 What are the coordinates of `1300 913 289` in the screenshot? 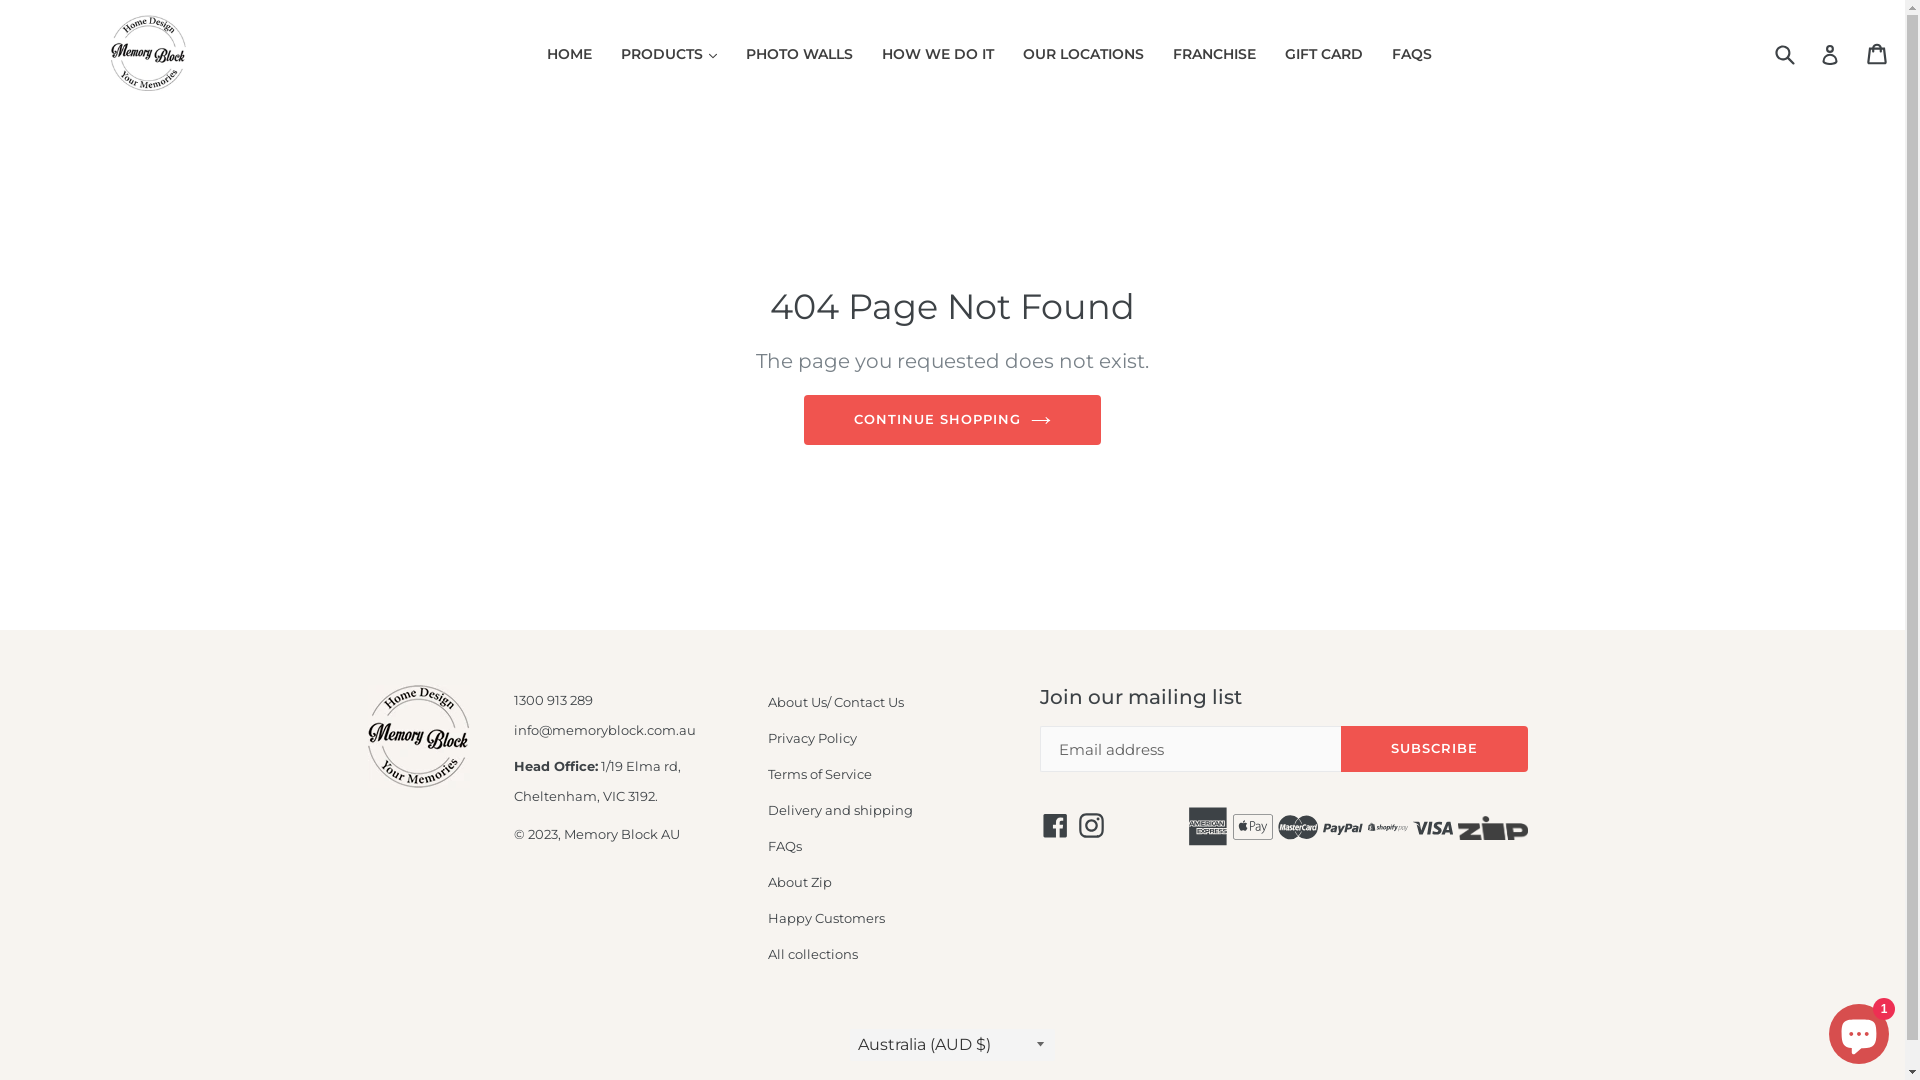 It's located at (631, 700).